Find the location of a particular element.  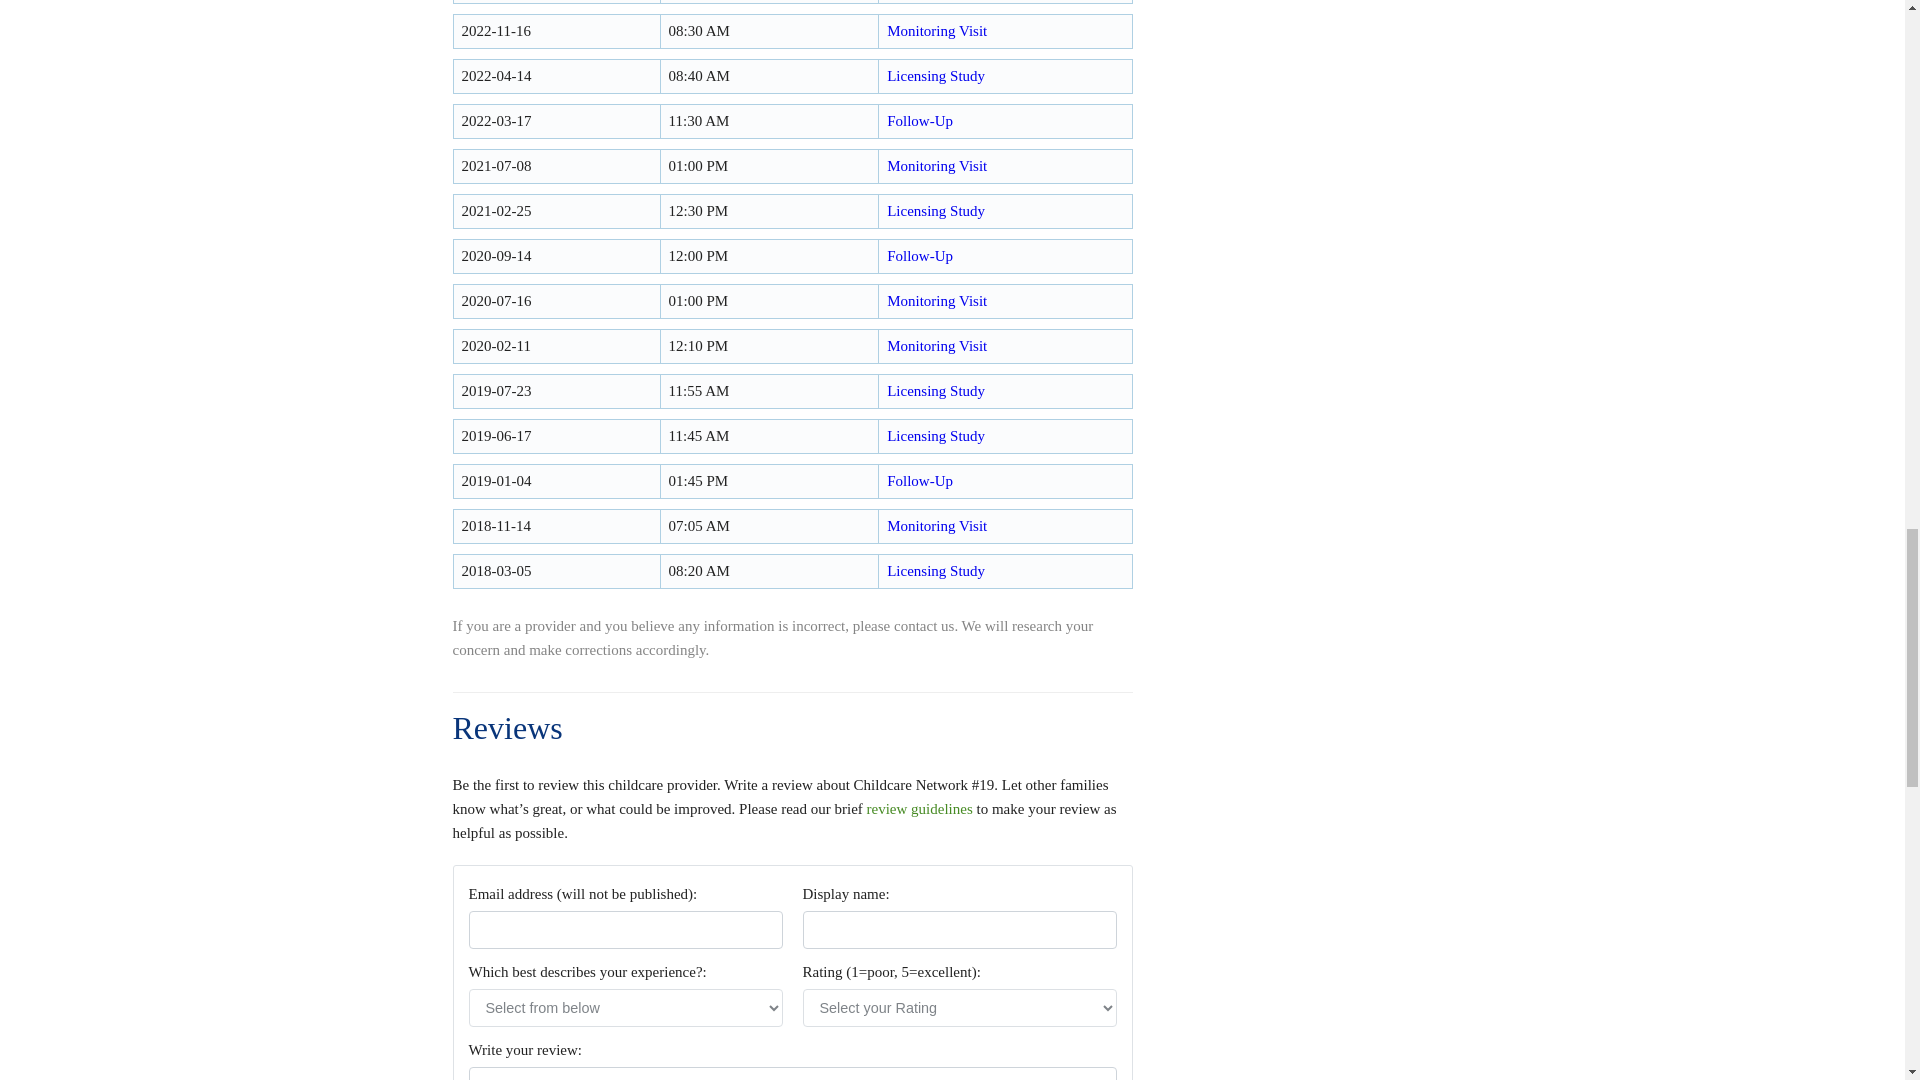

Monitoring Visit is located at coordinates (936, 526).